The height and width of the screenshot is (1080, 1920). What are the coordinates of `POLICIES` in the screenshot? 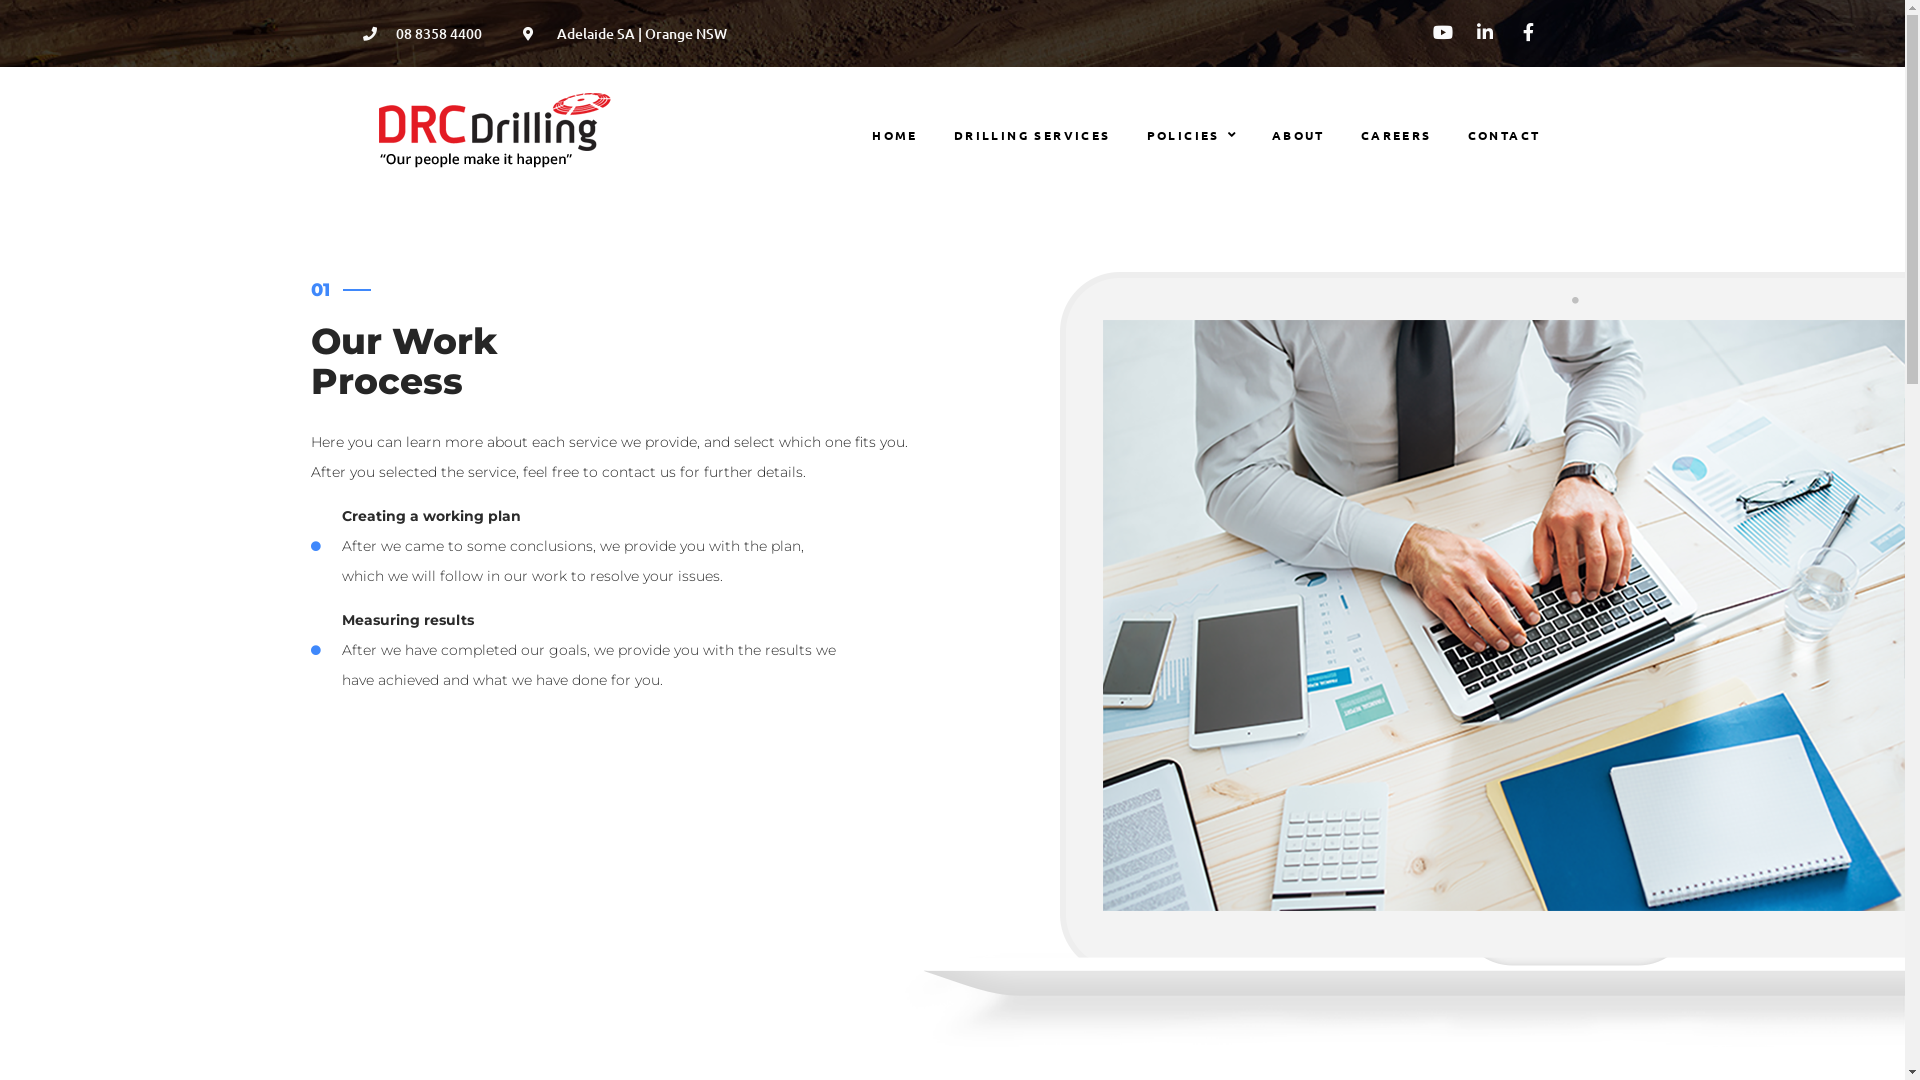 It's located at (1192, 136).